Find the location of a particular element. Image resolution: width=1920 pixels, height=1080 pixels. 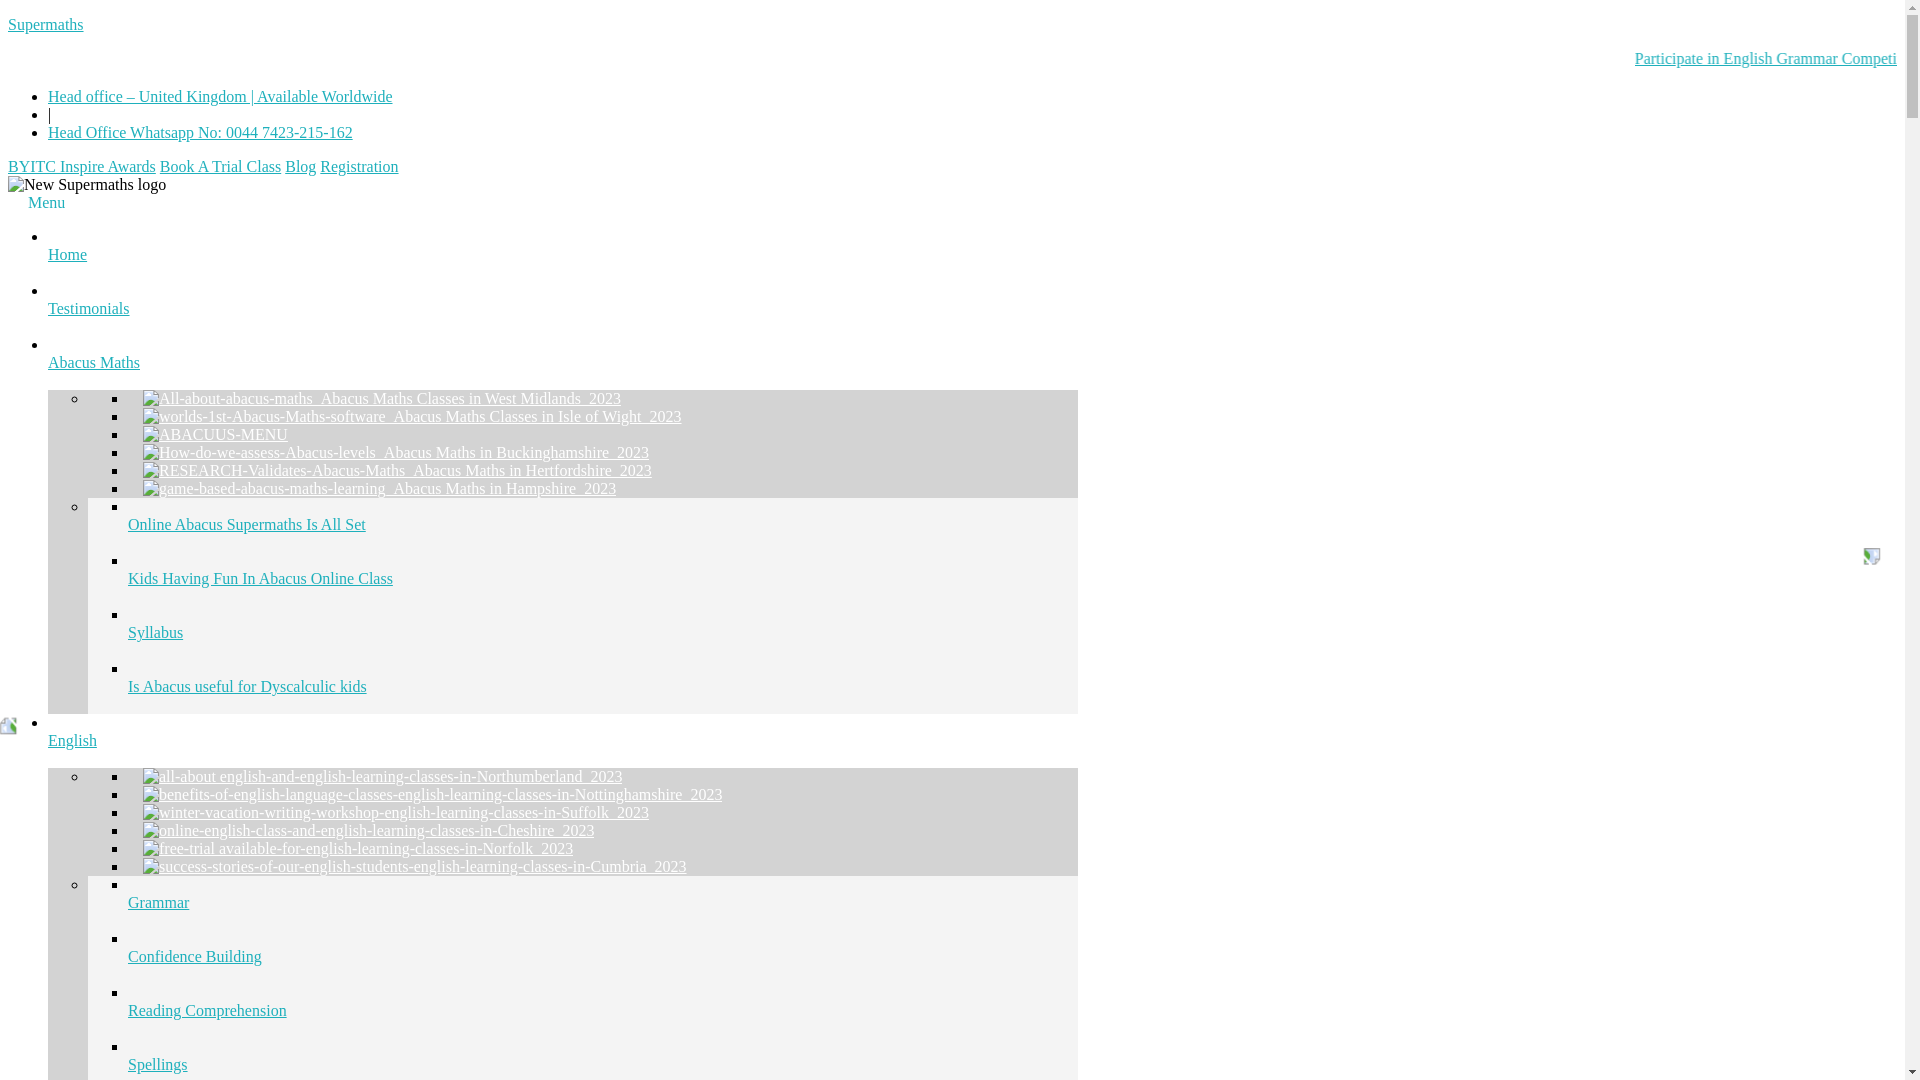

Book A Trial Class is located at coordinates (220, 166).